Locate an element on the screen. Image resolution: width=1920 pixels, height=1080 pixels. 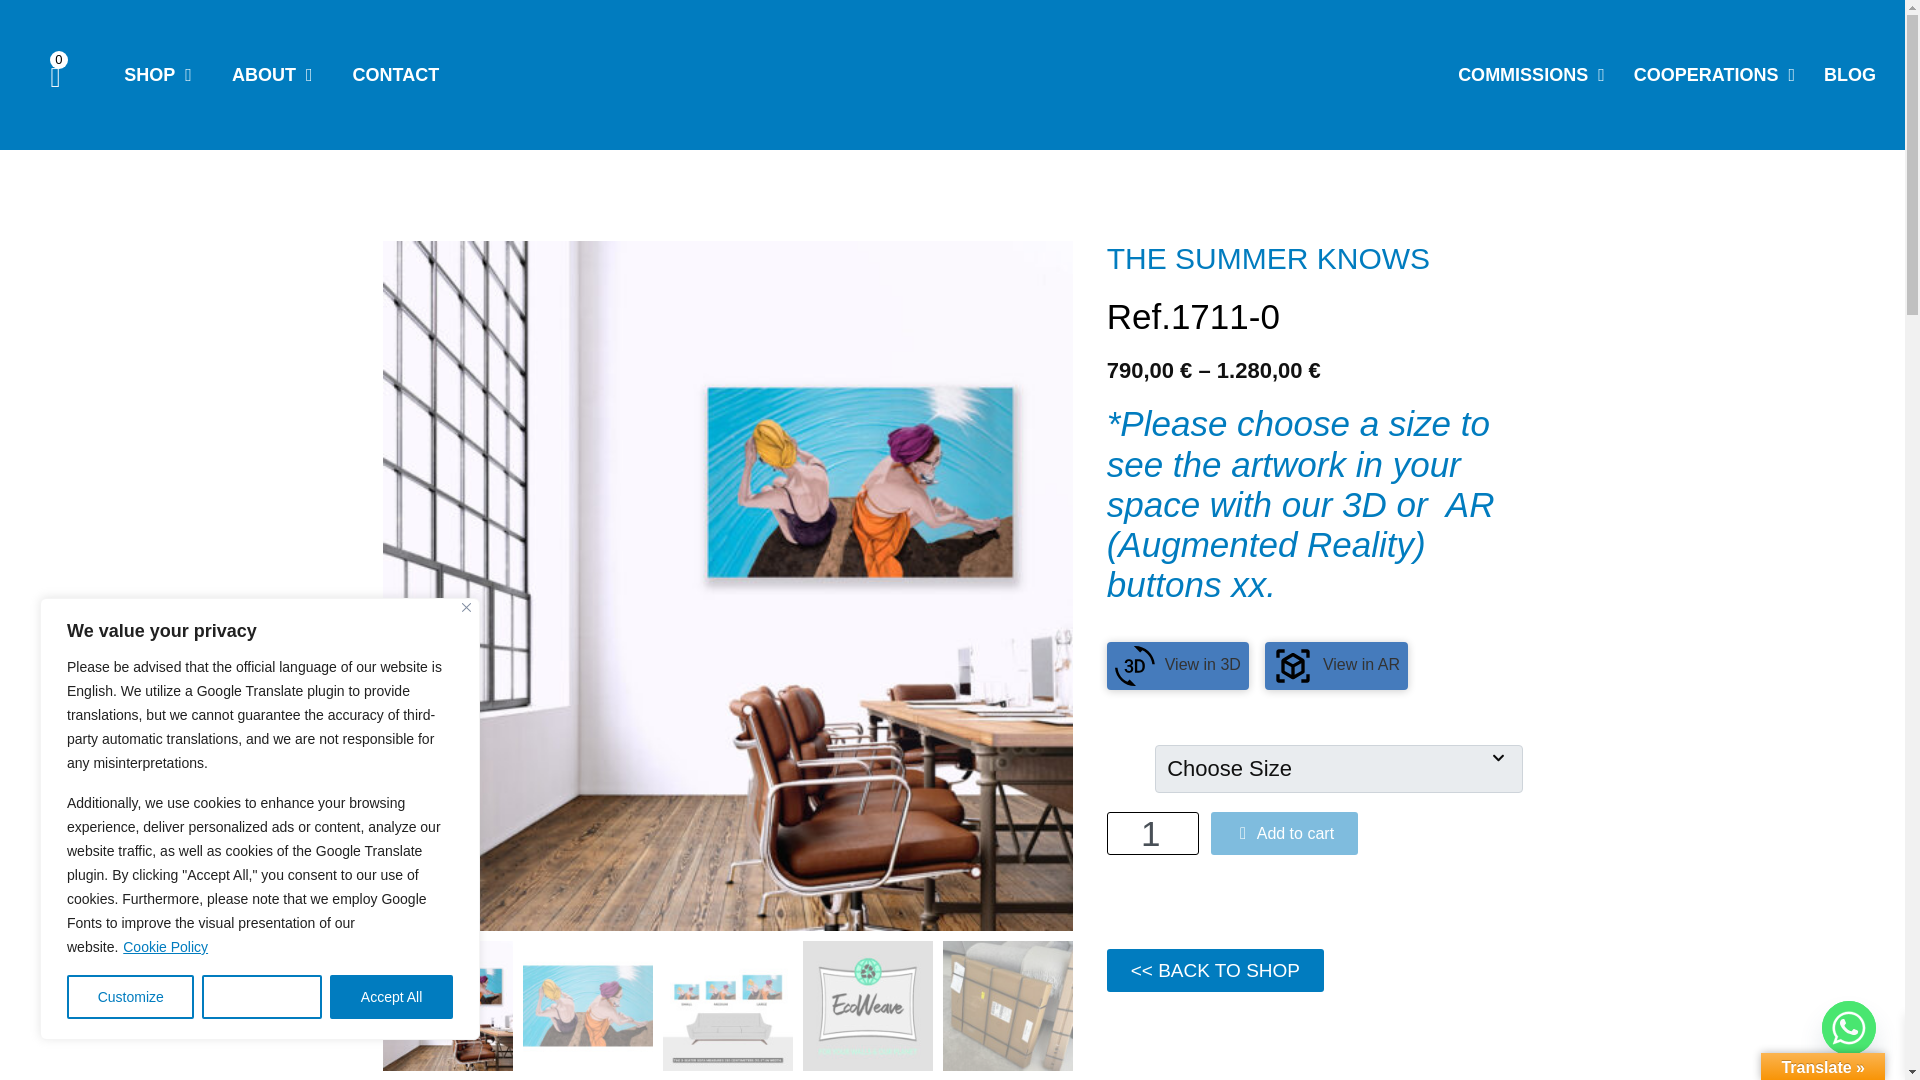
Reject All is located at coordinates (262, 997).